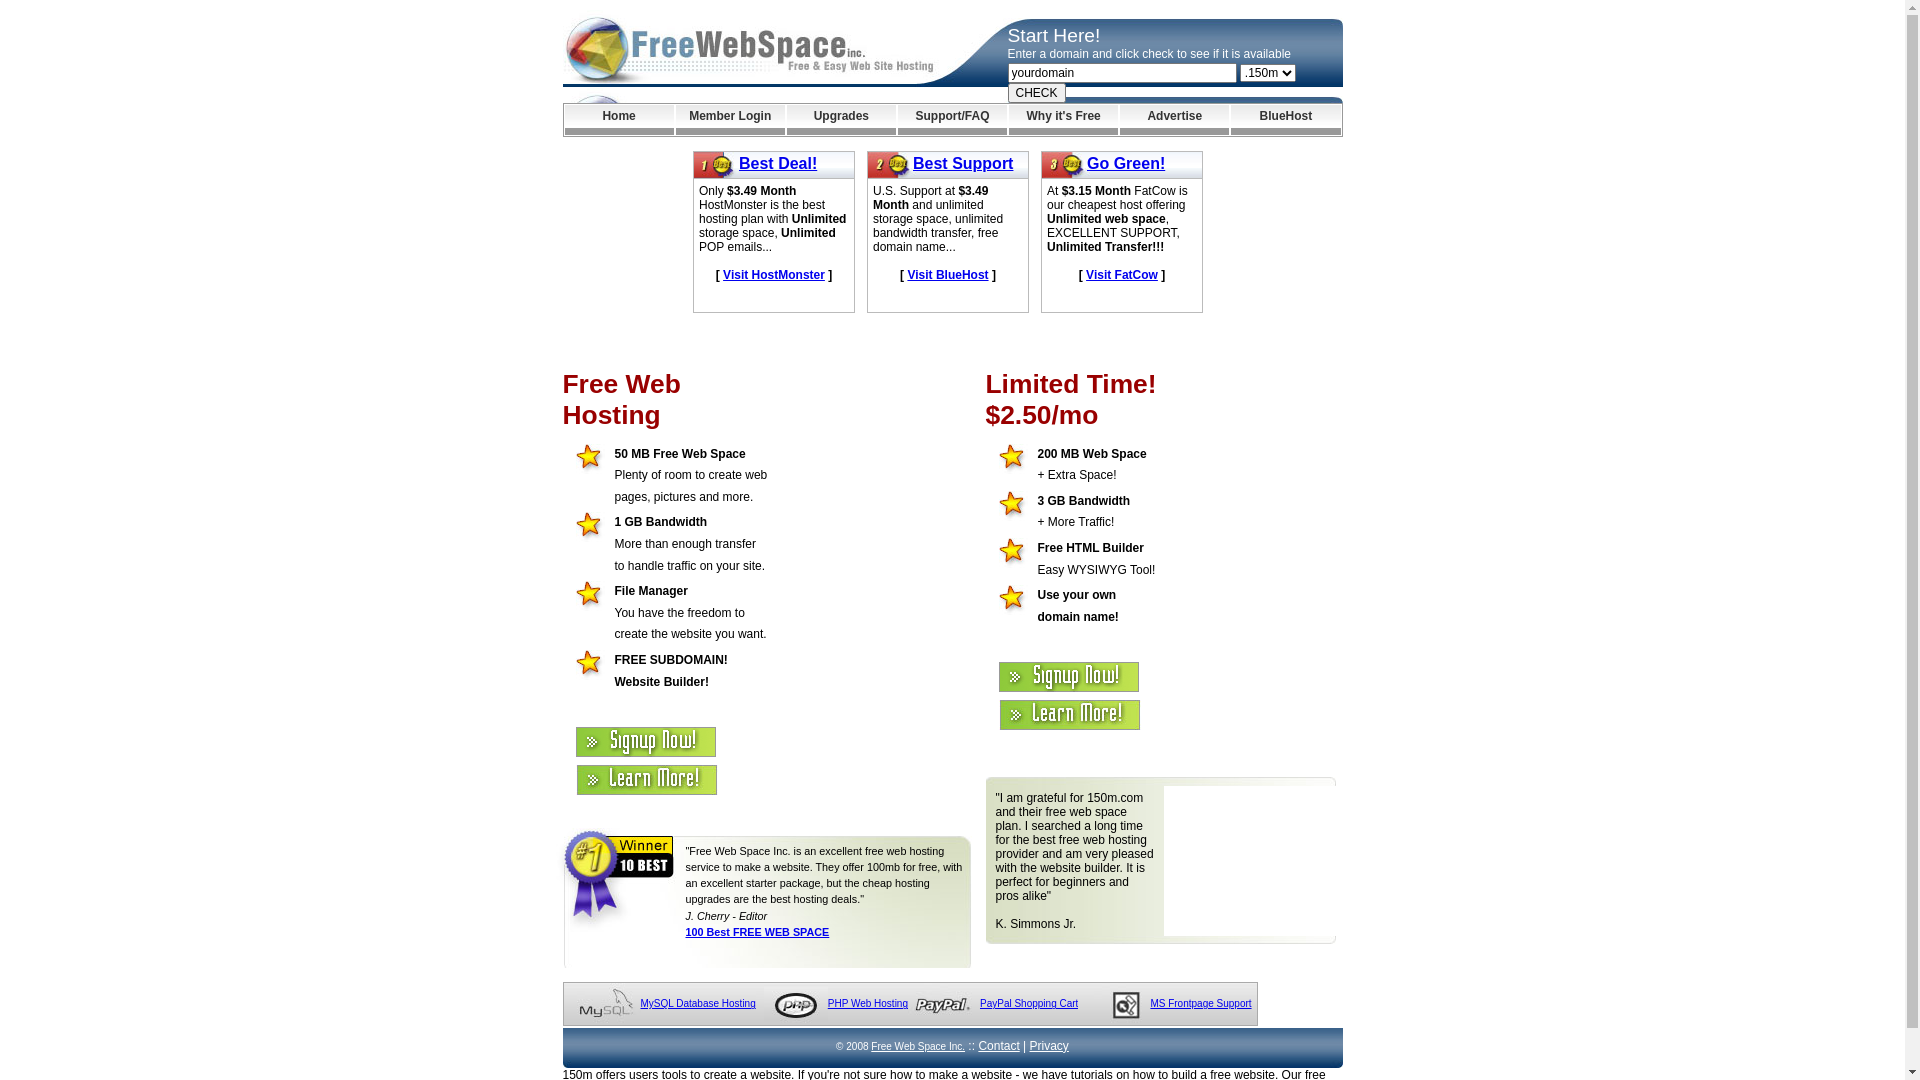 Image resolution: width=1920 pixels, height=1080 pixels. What do you see at coordinates (1037, 93) in the screenshot?
I see `CHECK` at bounding box center [1037, 93].